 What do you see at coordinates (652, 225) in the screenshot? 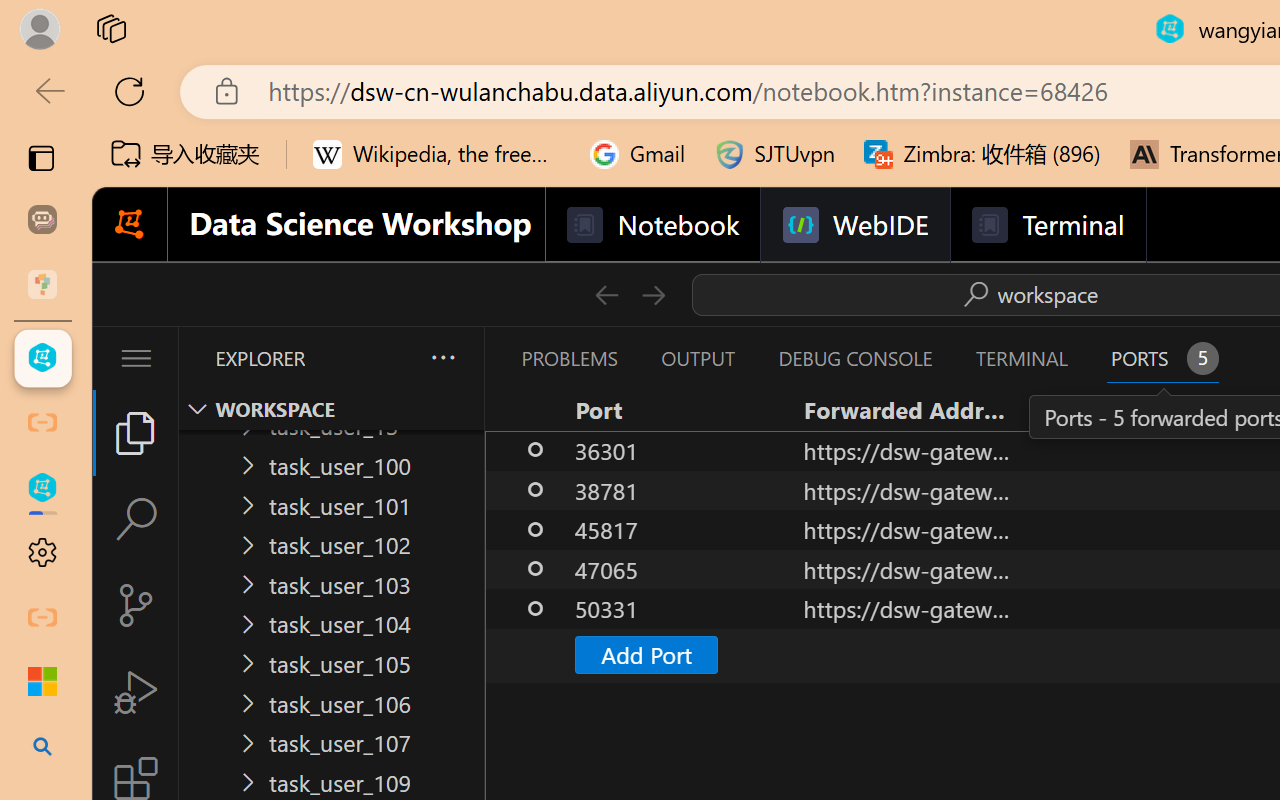
I see `Notebook` at bounding box center [652, 225].